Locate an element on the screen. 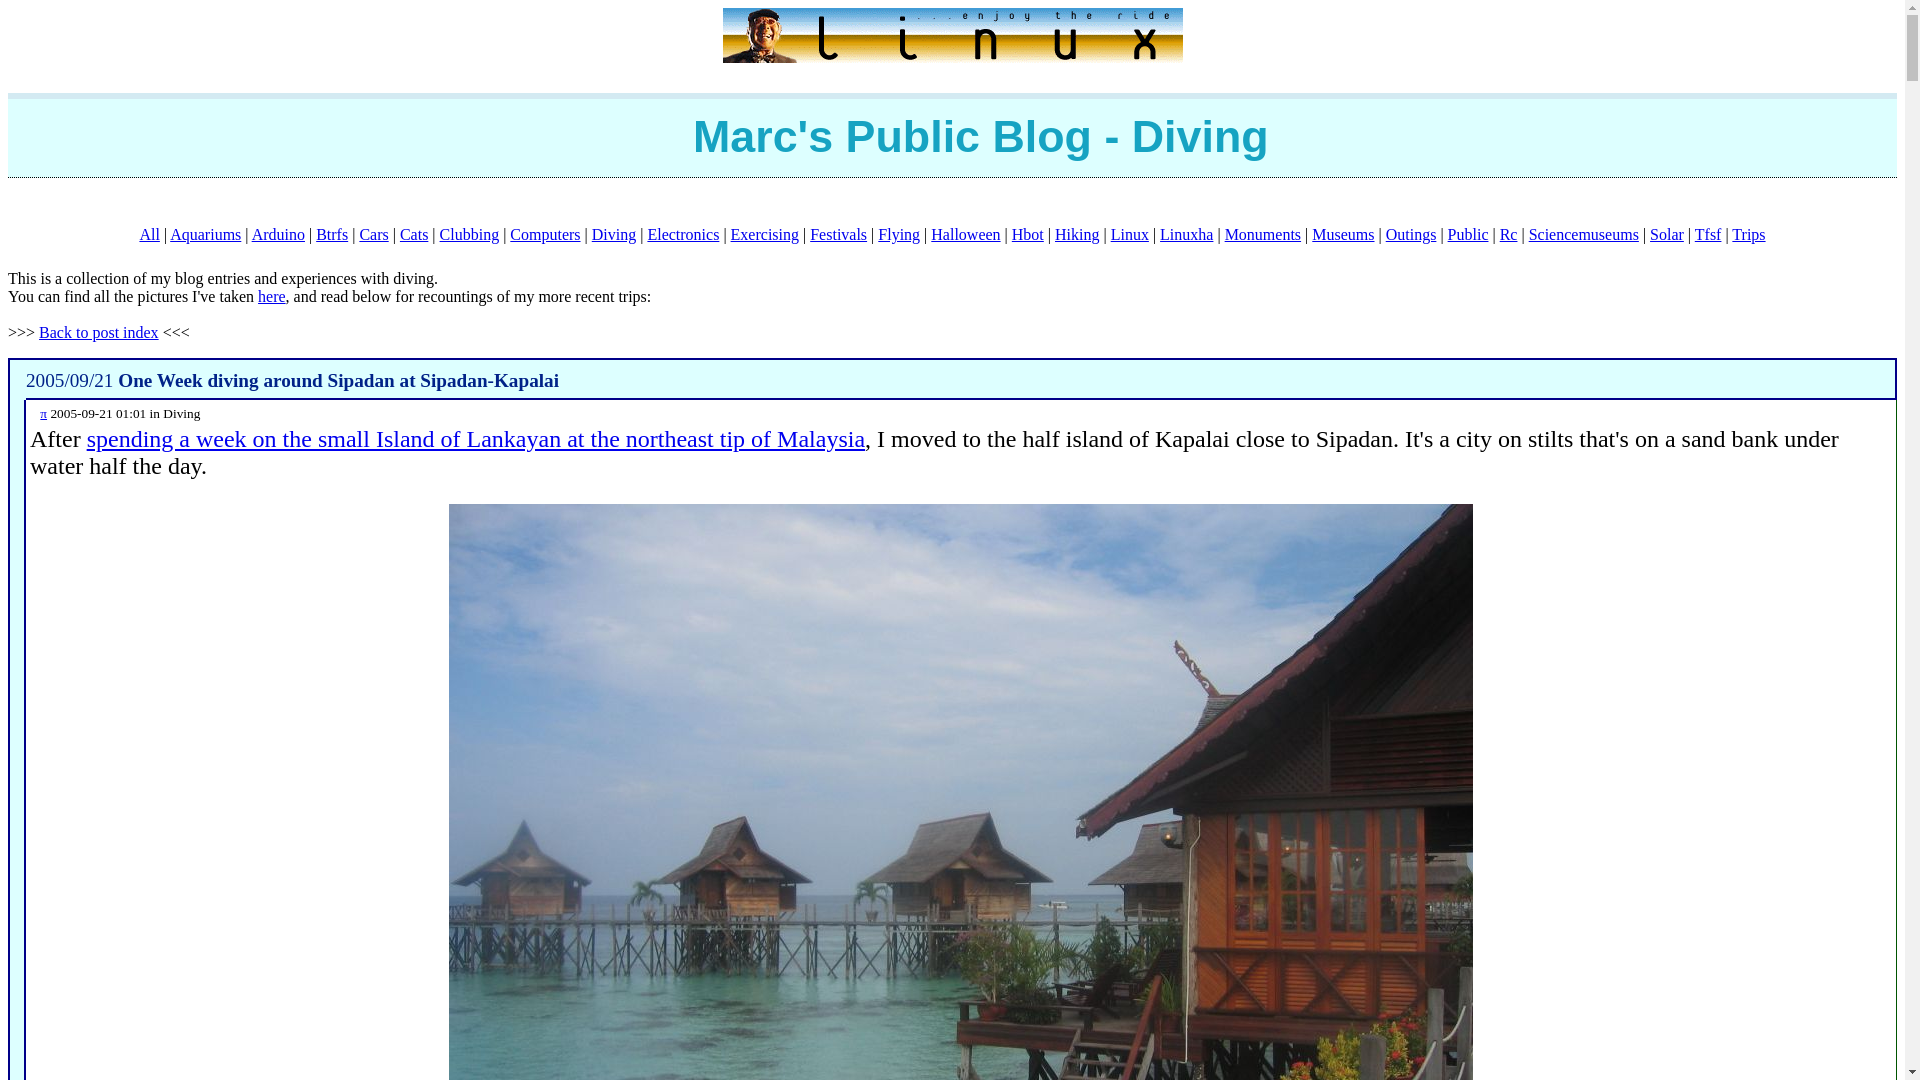 This screenshot has width=1920, height=1080. Diving is located at coordinates (613, 234).